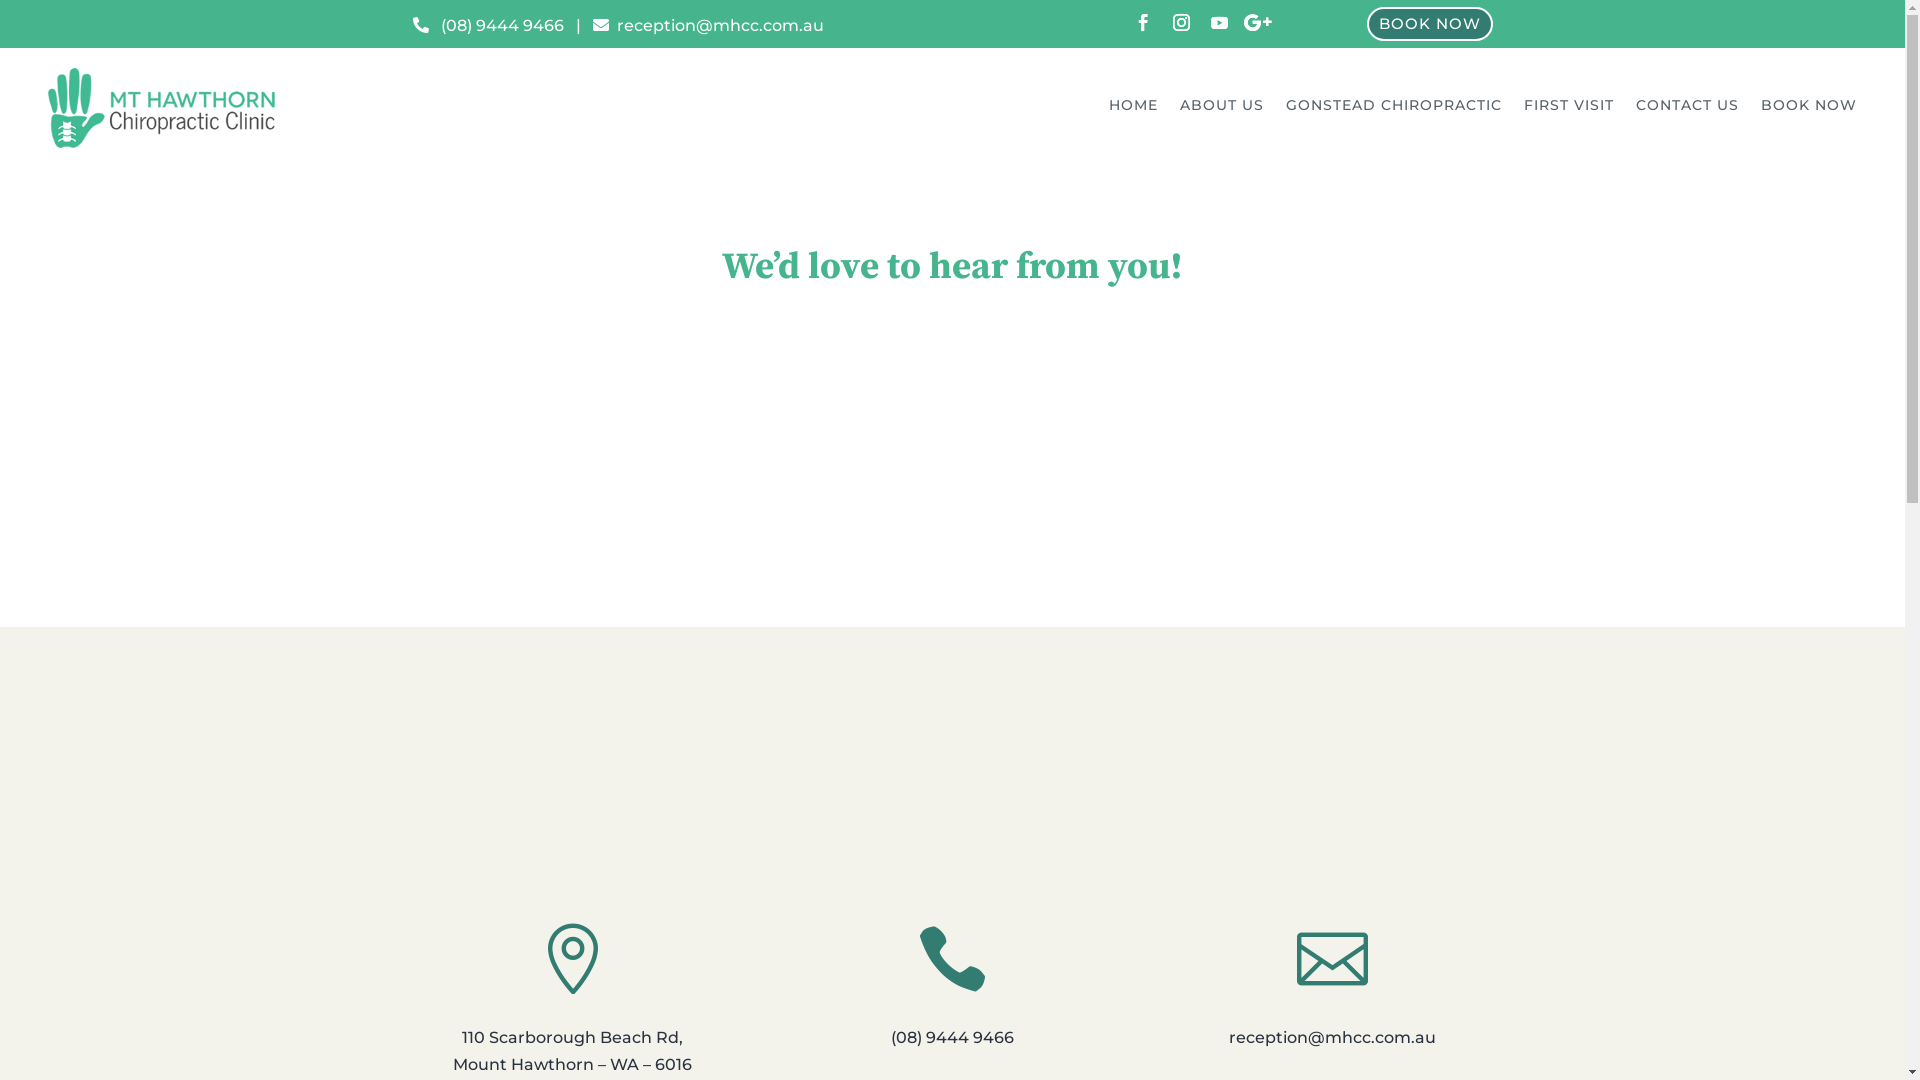 This screenshot has width=1920, height=1080. What do you see at coordinates (1181, 23) in the screenshot?
I see `Follow on Instagram` at bounding box center [1181, 23].